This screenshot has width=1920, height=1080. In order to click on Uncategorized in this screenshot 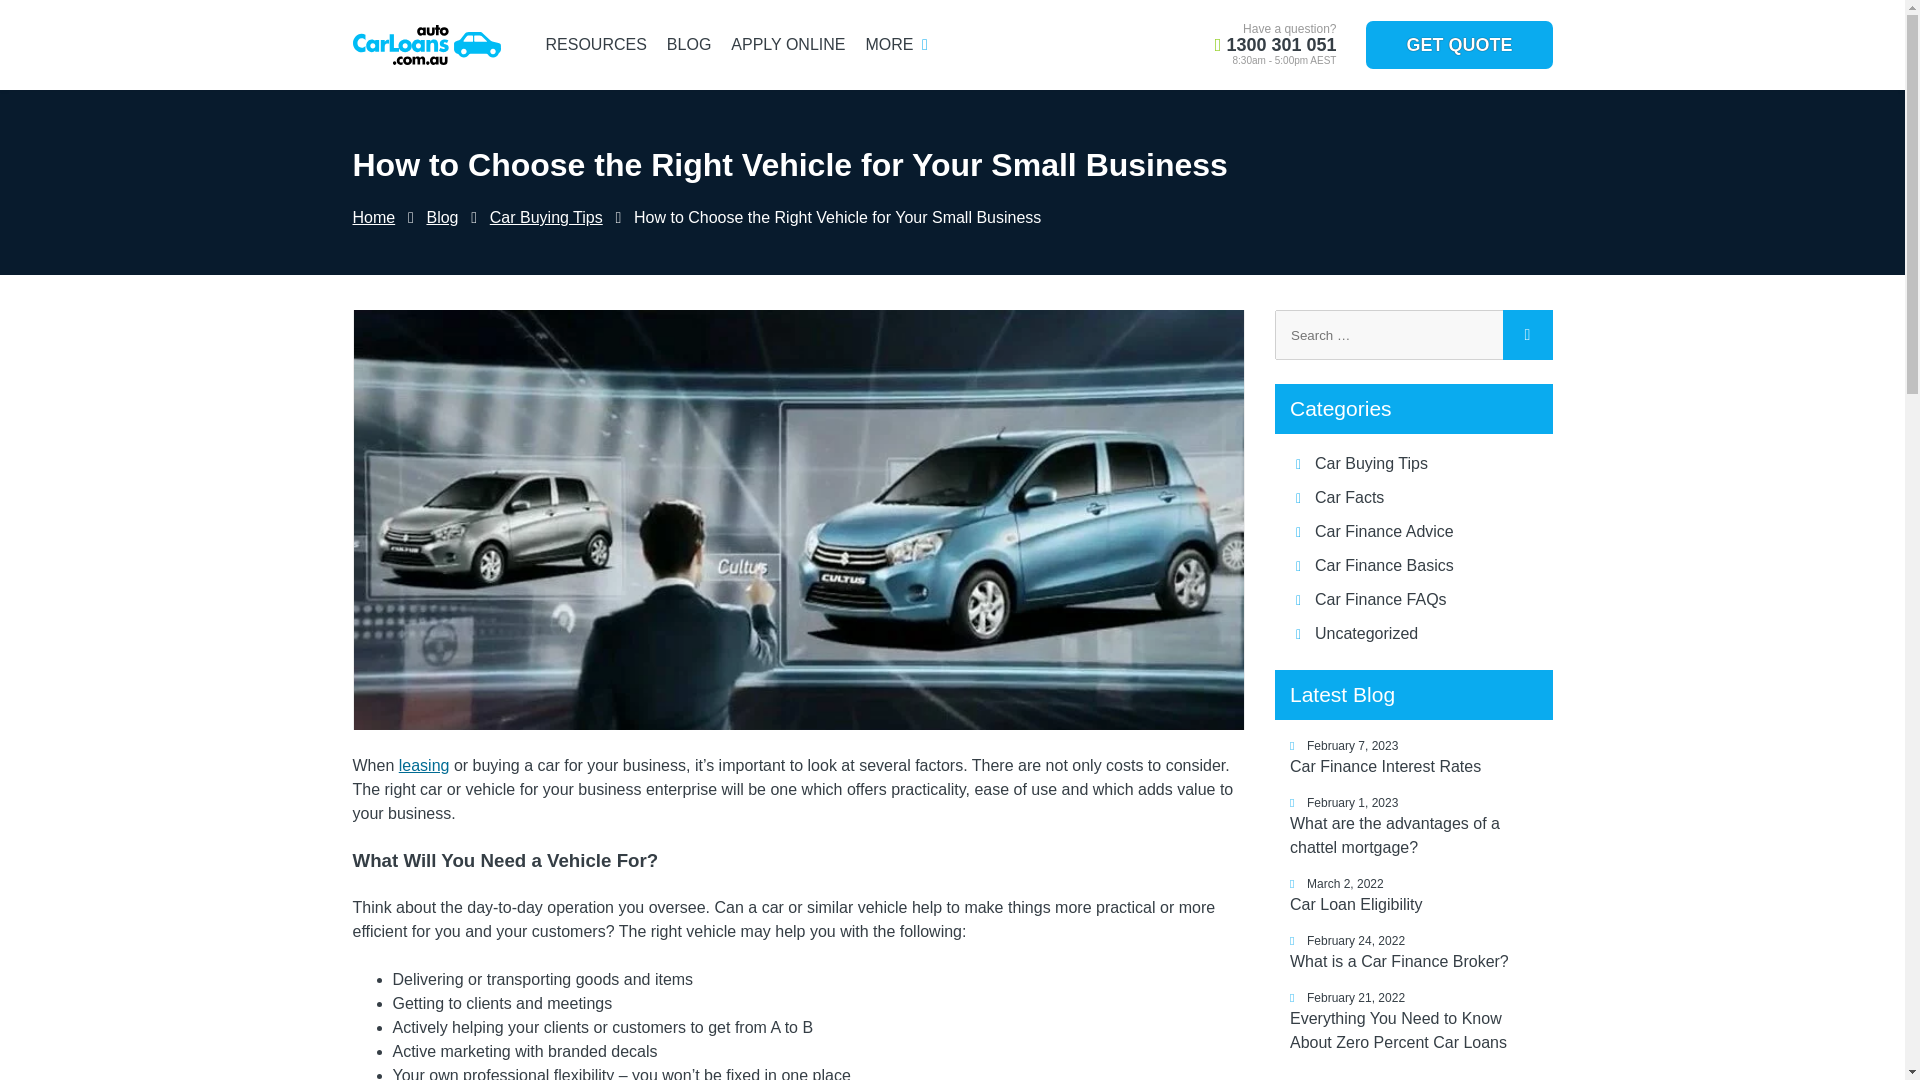, I will do `click(1366, 633)`.